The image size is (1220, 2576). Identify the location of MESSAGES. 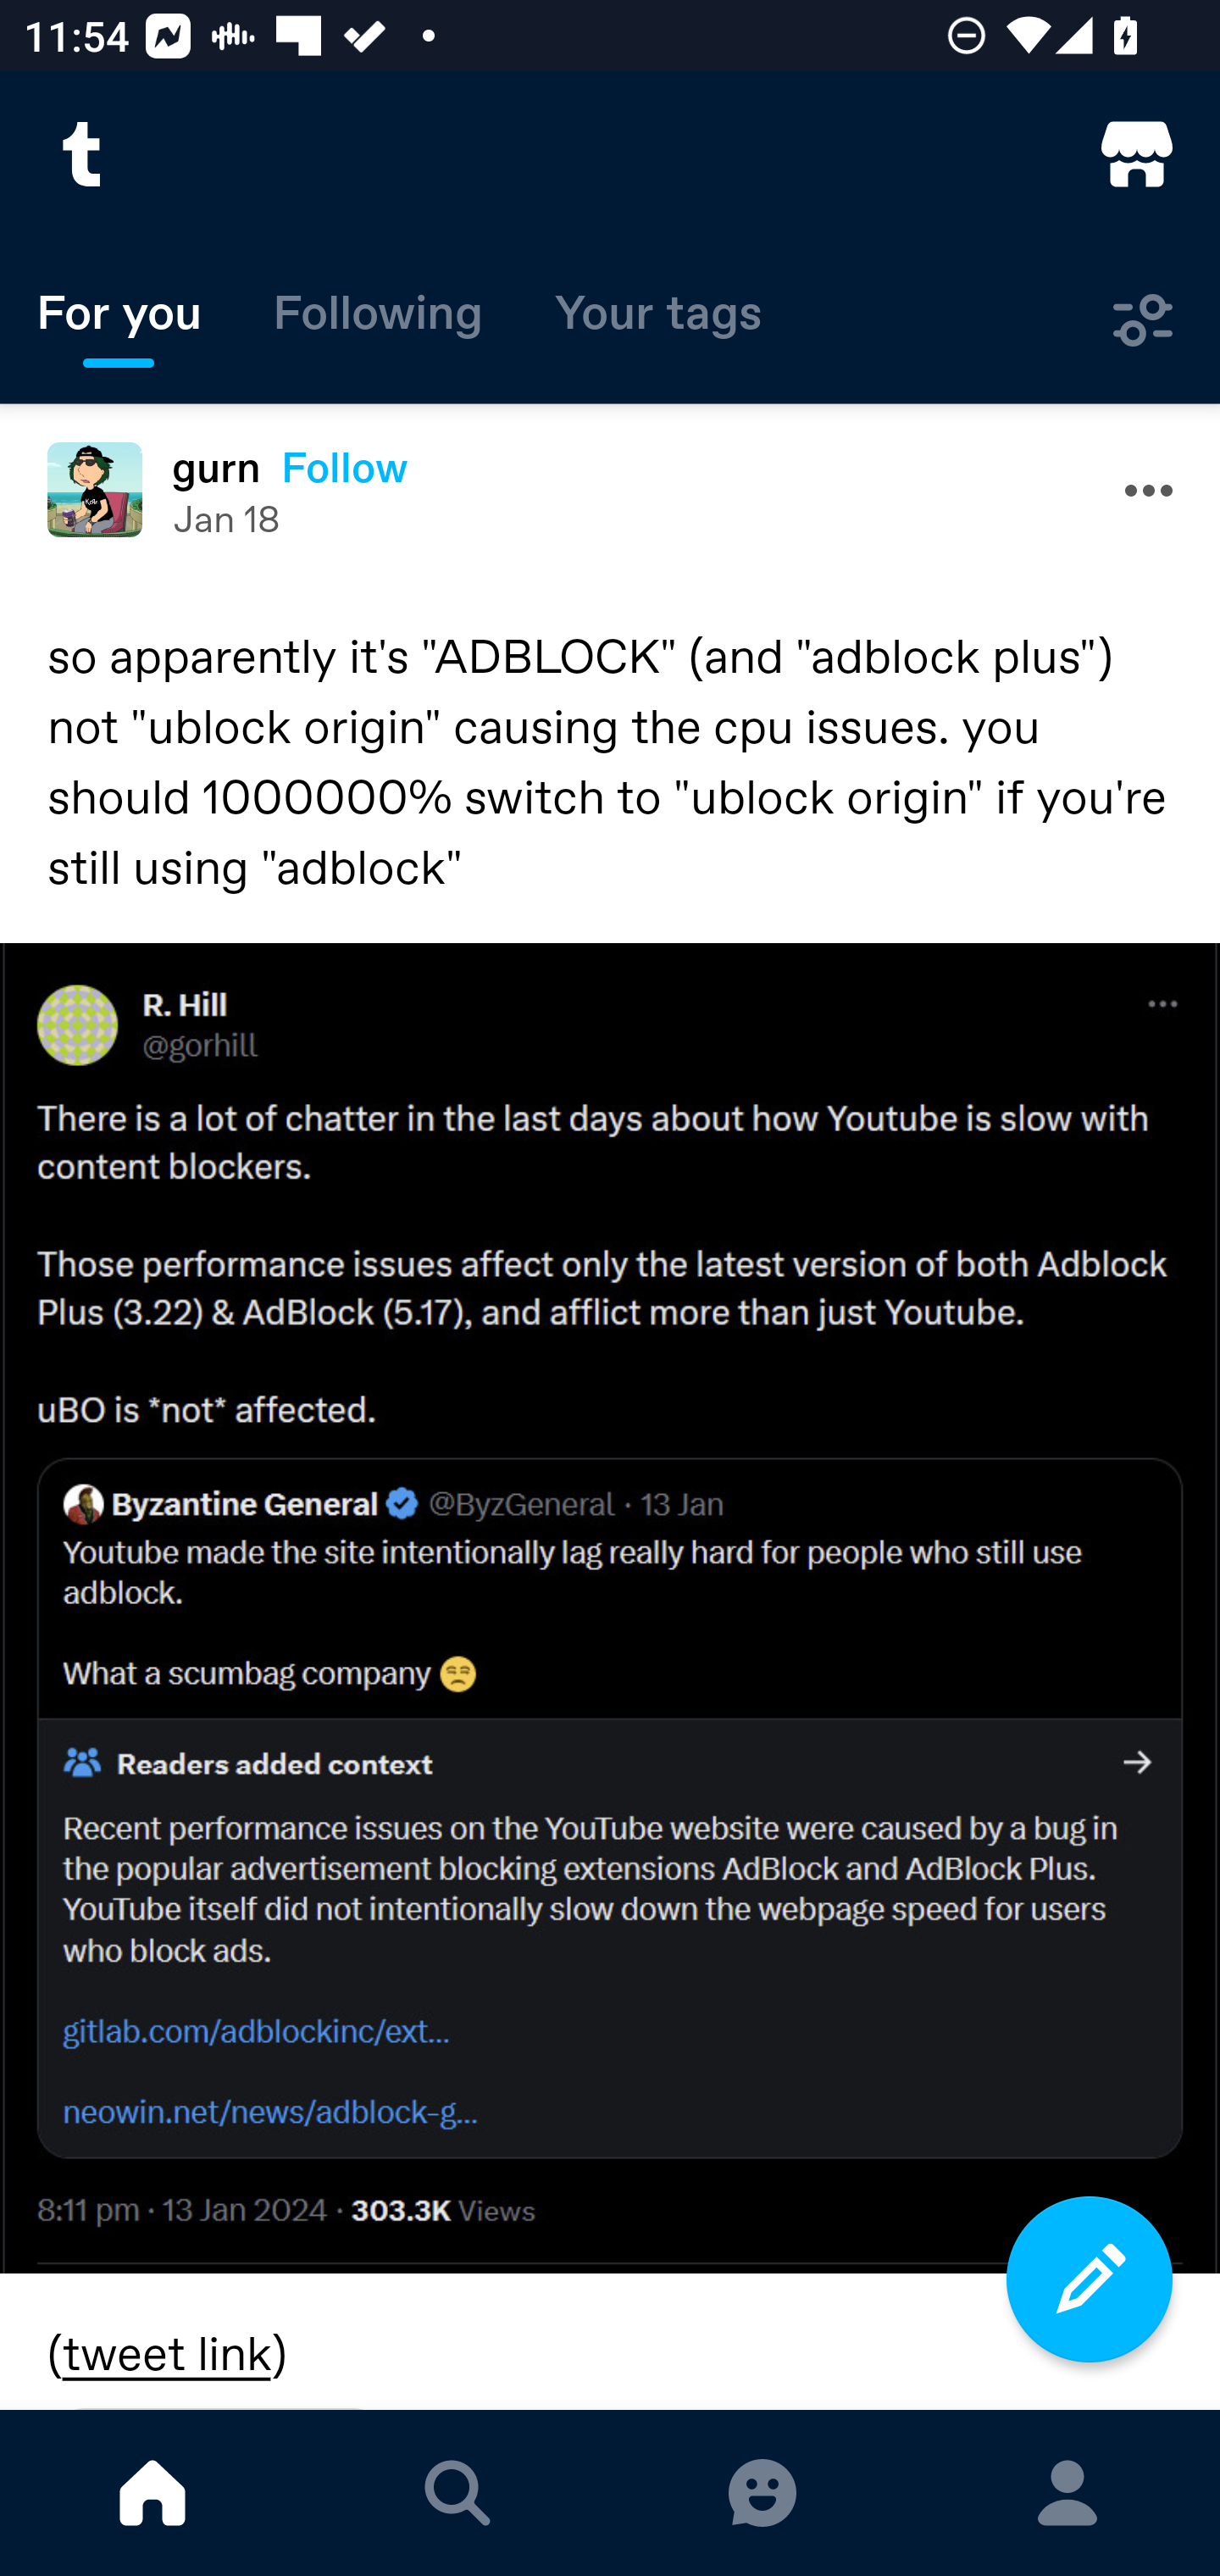
(762, 2493).